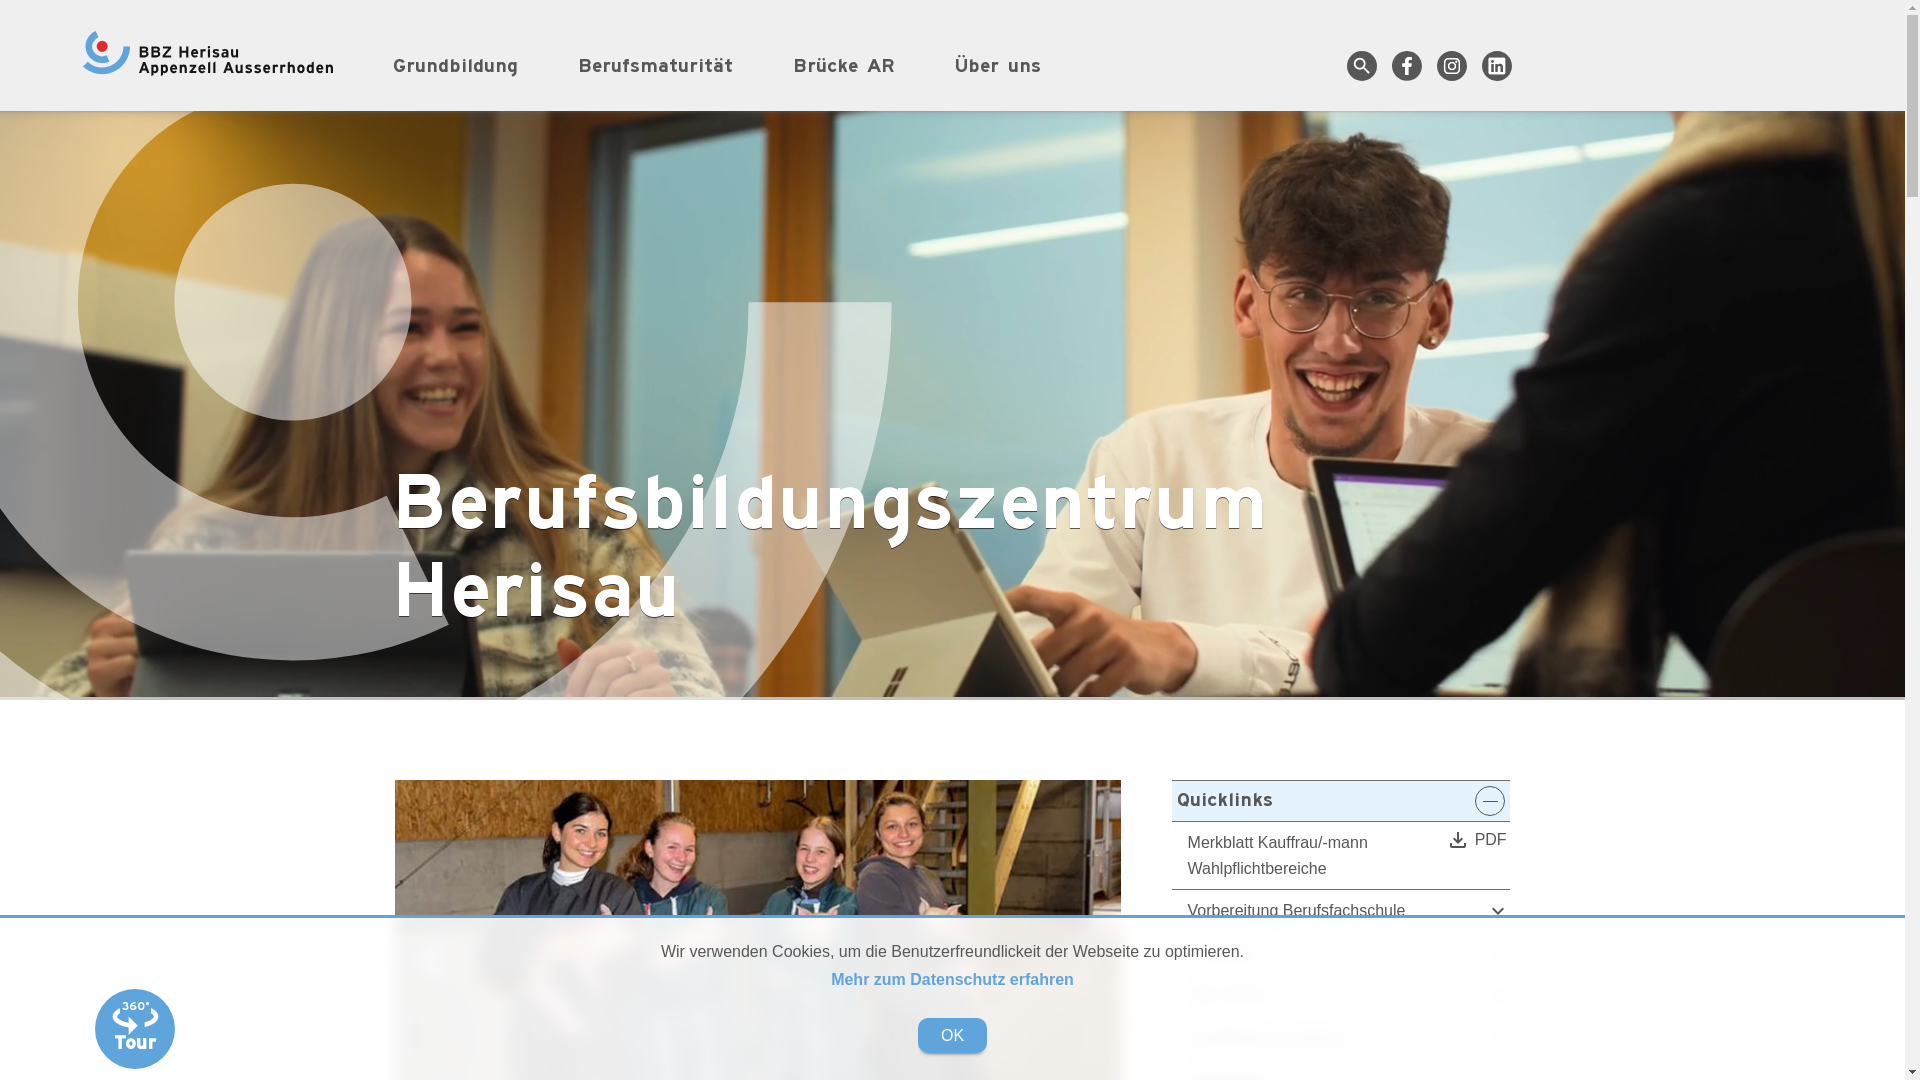 Image resolution: width=1920 pixels, height=1080 pixels. Describe the element at coordinates (1341, 912) in the screenshot. I see `Vorbereitung Berufsfachschule
expand_more` at that location.